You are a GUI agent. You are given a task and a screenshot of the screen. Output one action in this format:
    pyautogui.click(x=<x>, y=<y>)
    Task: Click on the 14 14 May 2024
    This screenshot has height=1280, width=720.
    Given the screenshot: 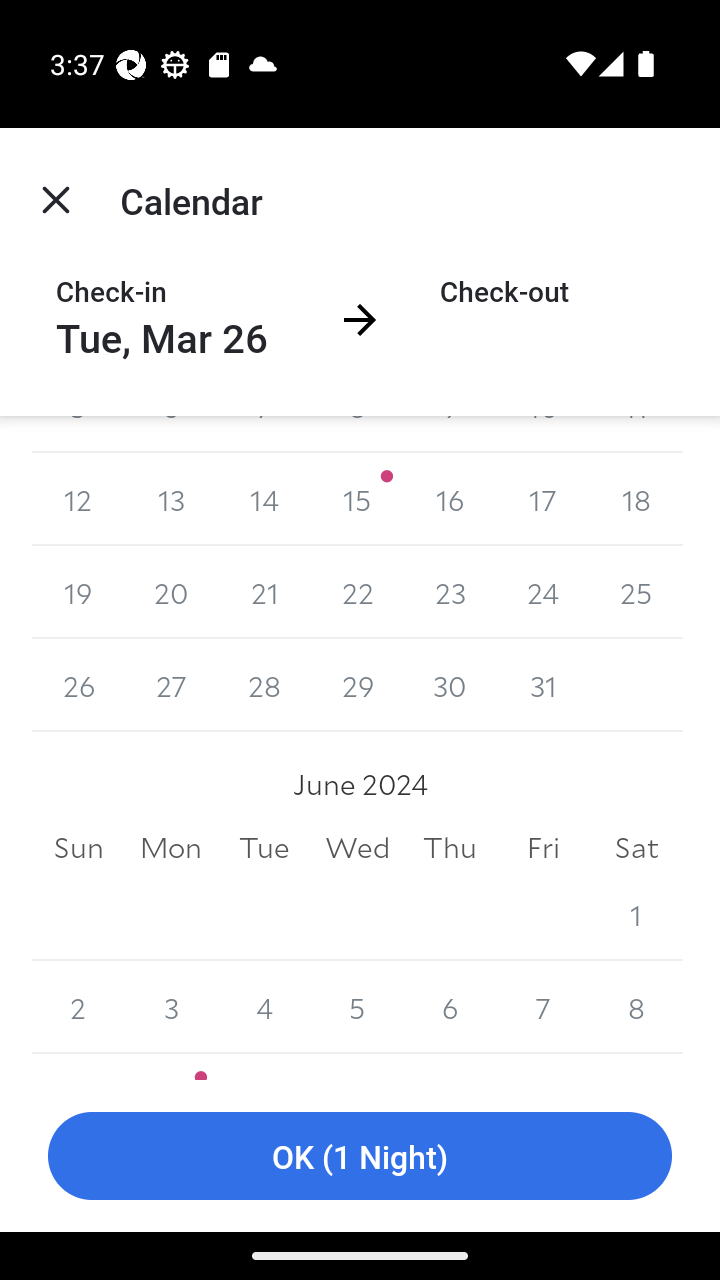 What is the action you would take?
    pyautogui.click(x=264, y=500)
    